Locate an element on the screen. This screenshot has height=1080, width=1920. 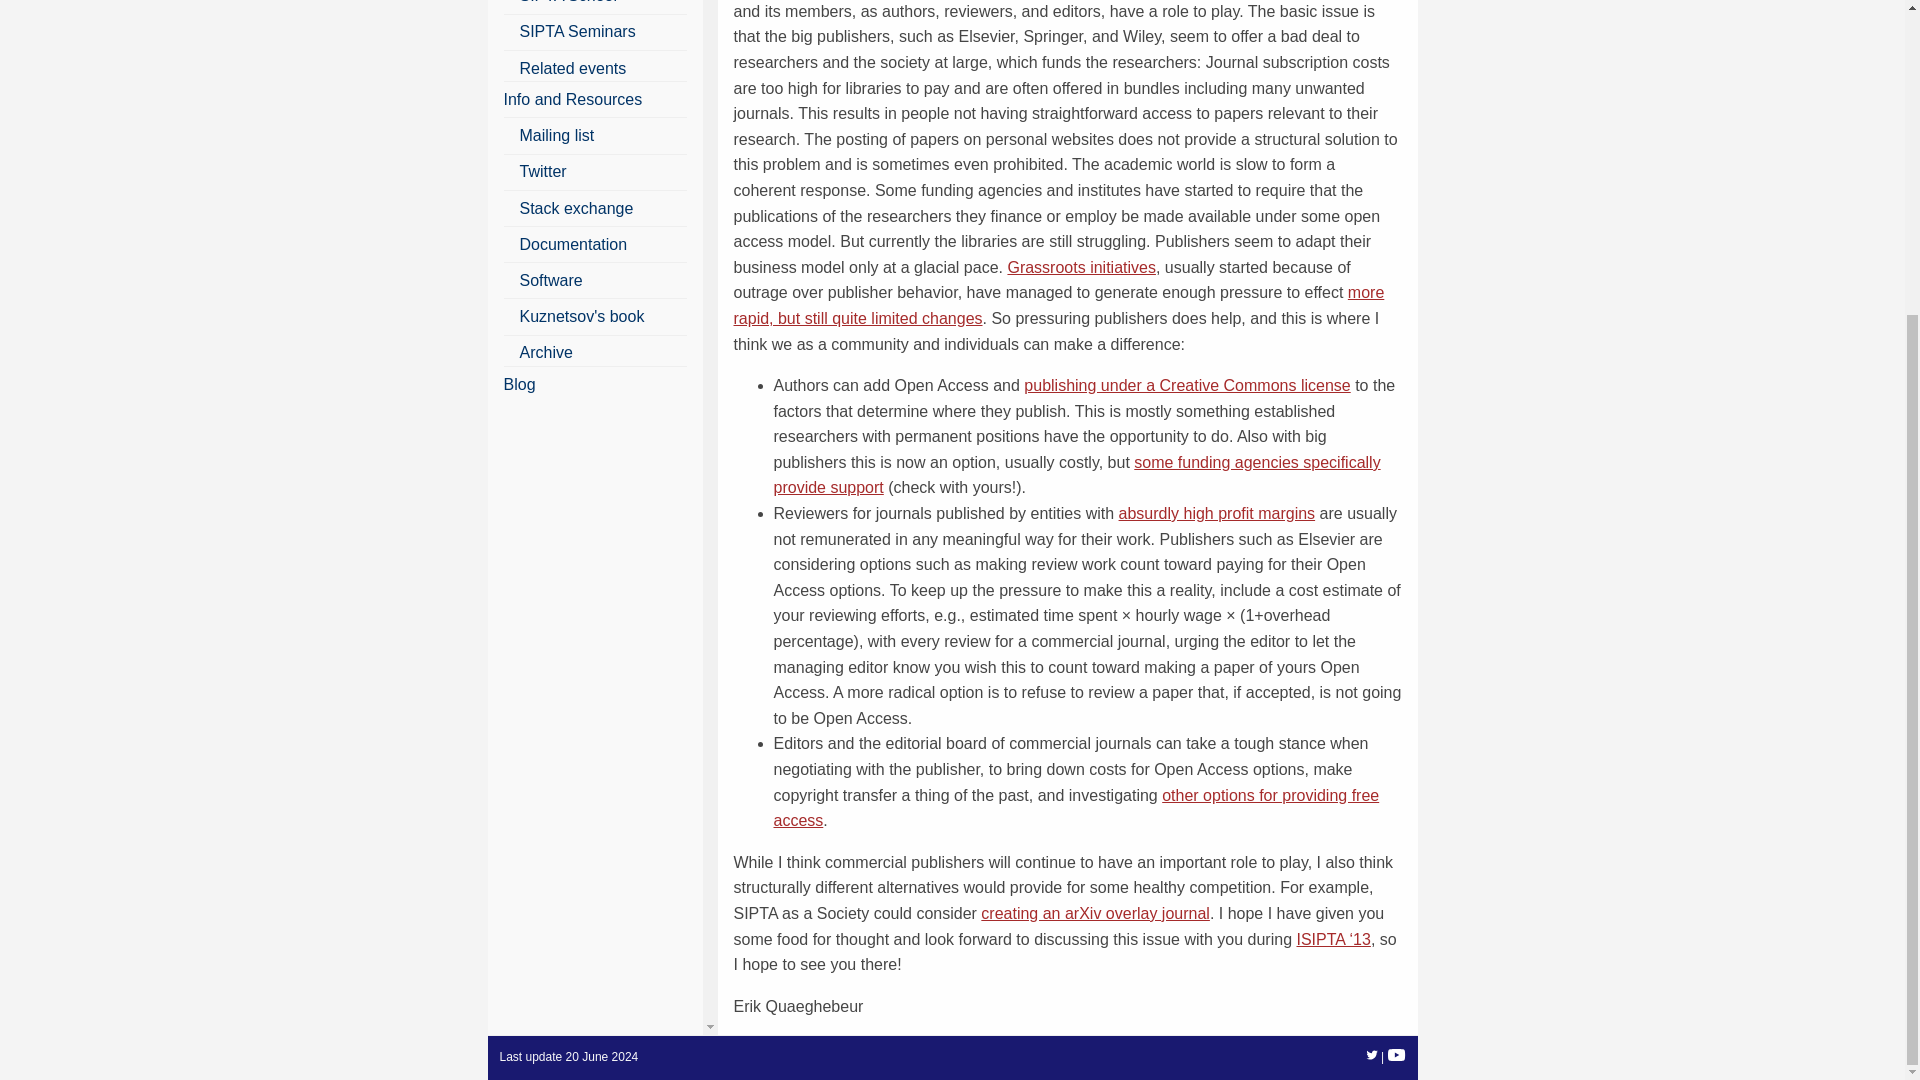
other options for providing free access is located at coordinates (1076, 808).